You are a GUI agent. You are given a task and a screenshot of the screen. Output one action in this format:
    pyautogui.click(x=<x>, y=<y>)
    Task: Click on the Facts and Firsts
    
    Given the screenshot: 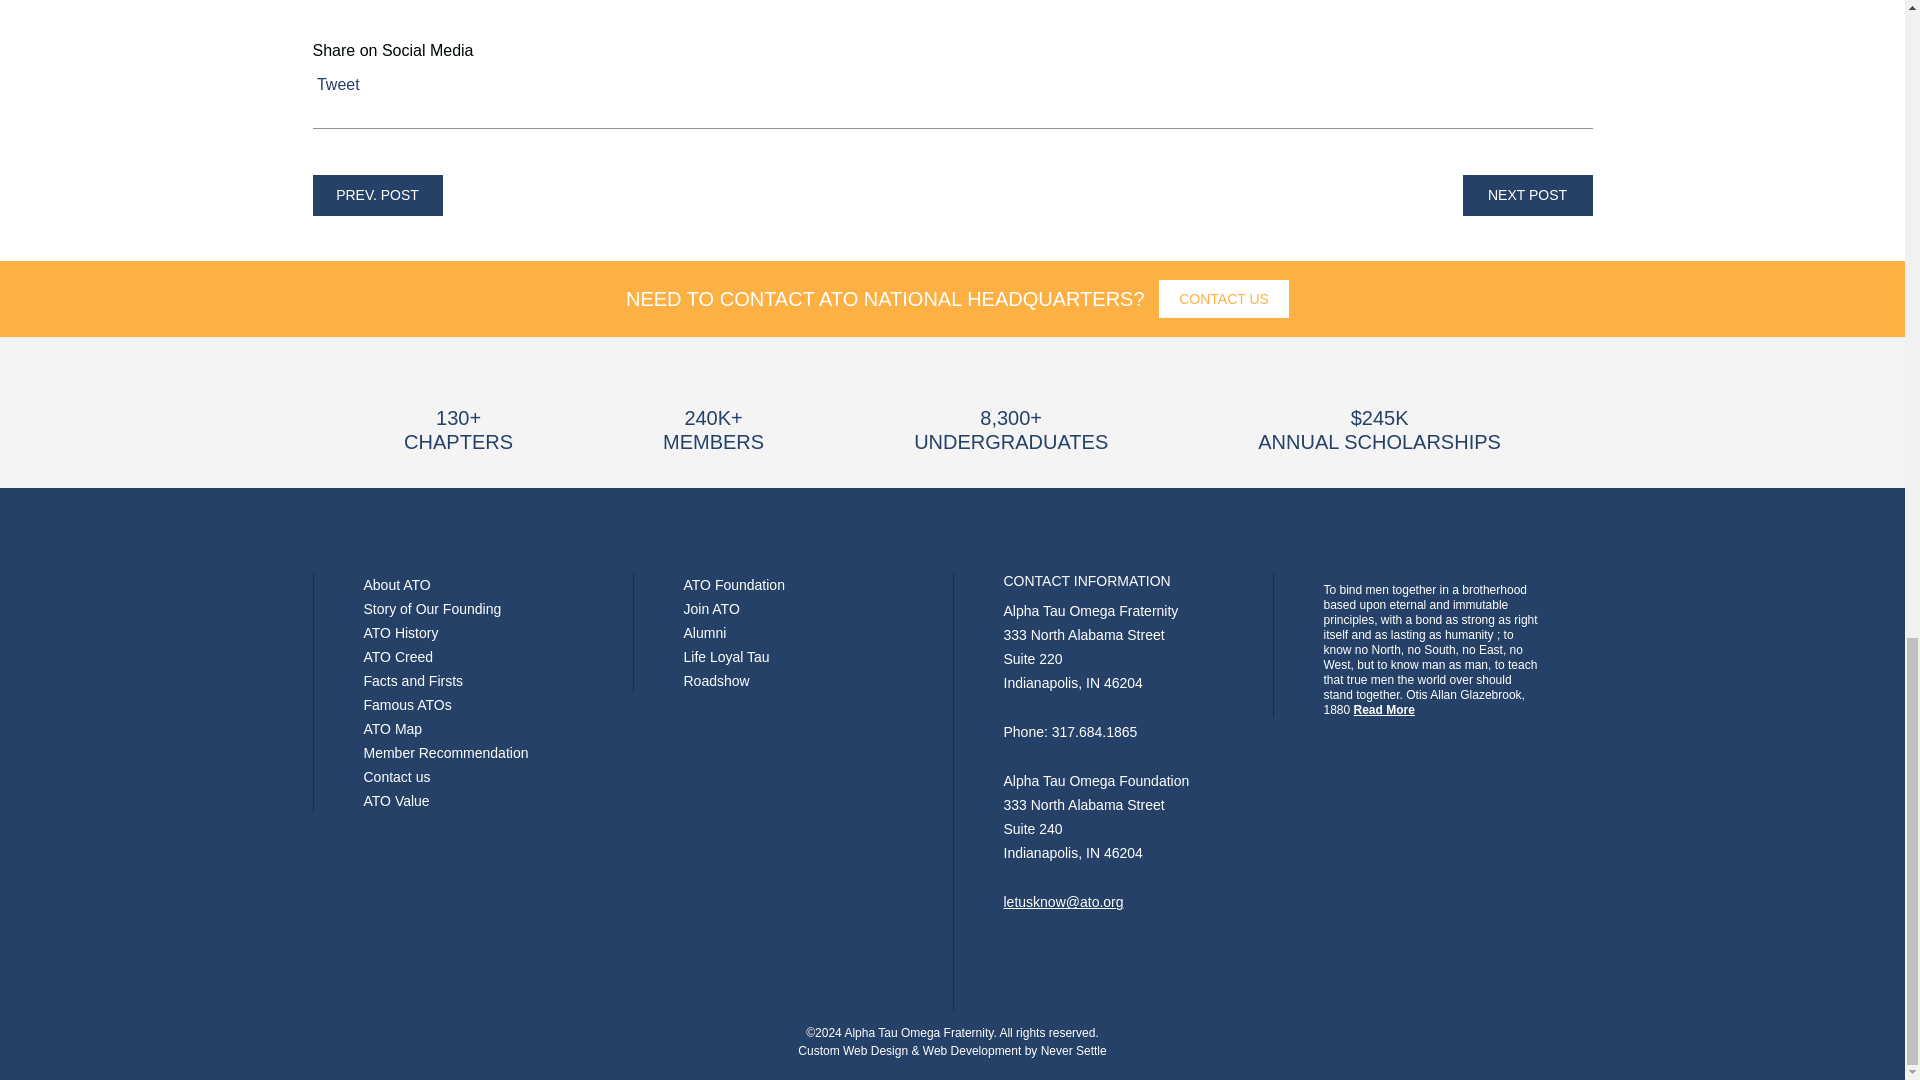 What is the action you would take?
    pyautogui.click(x=414, y=680)
    